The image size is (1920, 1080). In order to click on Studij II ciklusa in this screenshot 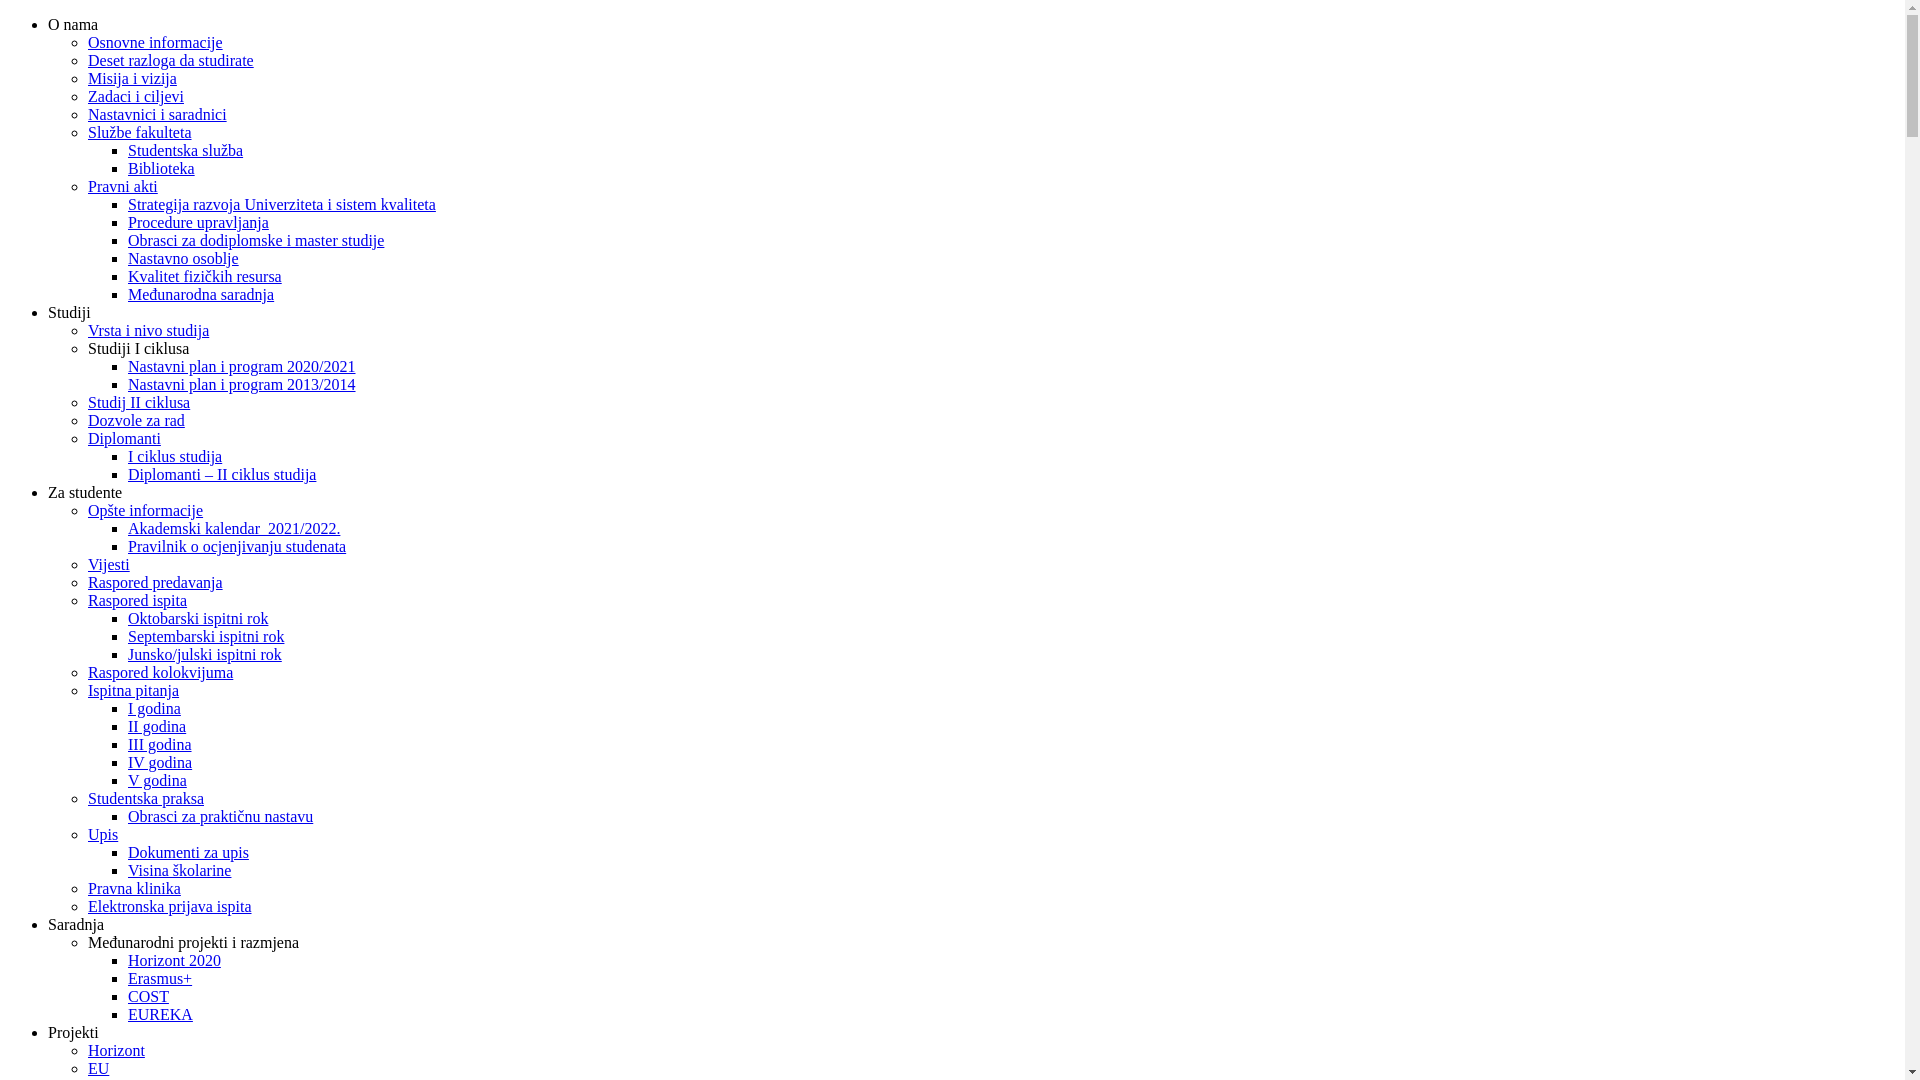, I will do `click(139, 402)`.